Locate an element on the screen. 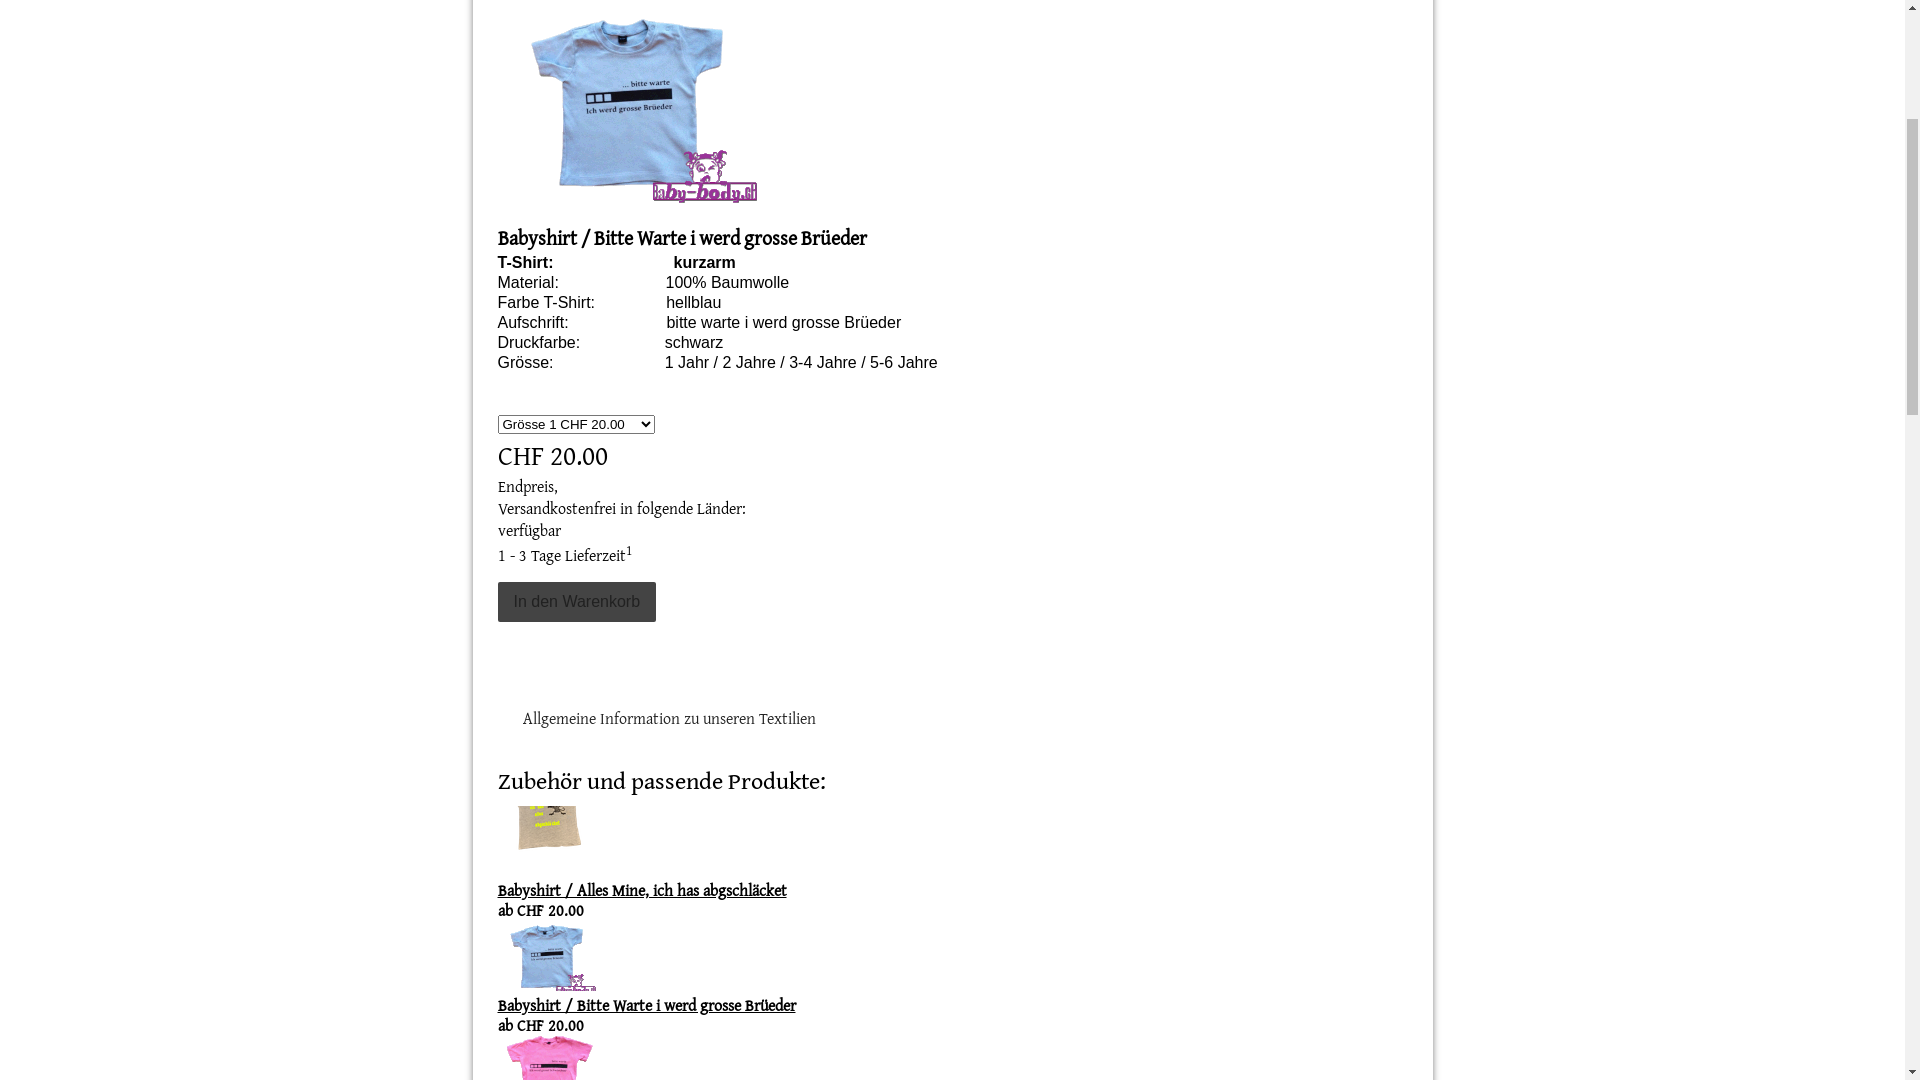  NEWS is located at coordinates (994, 122).